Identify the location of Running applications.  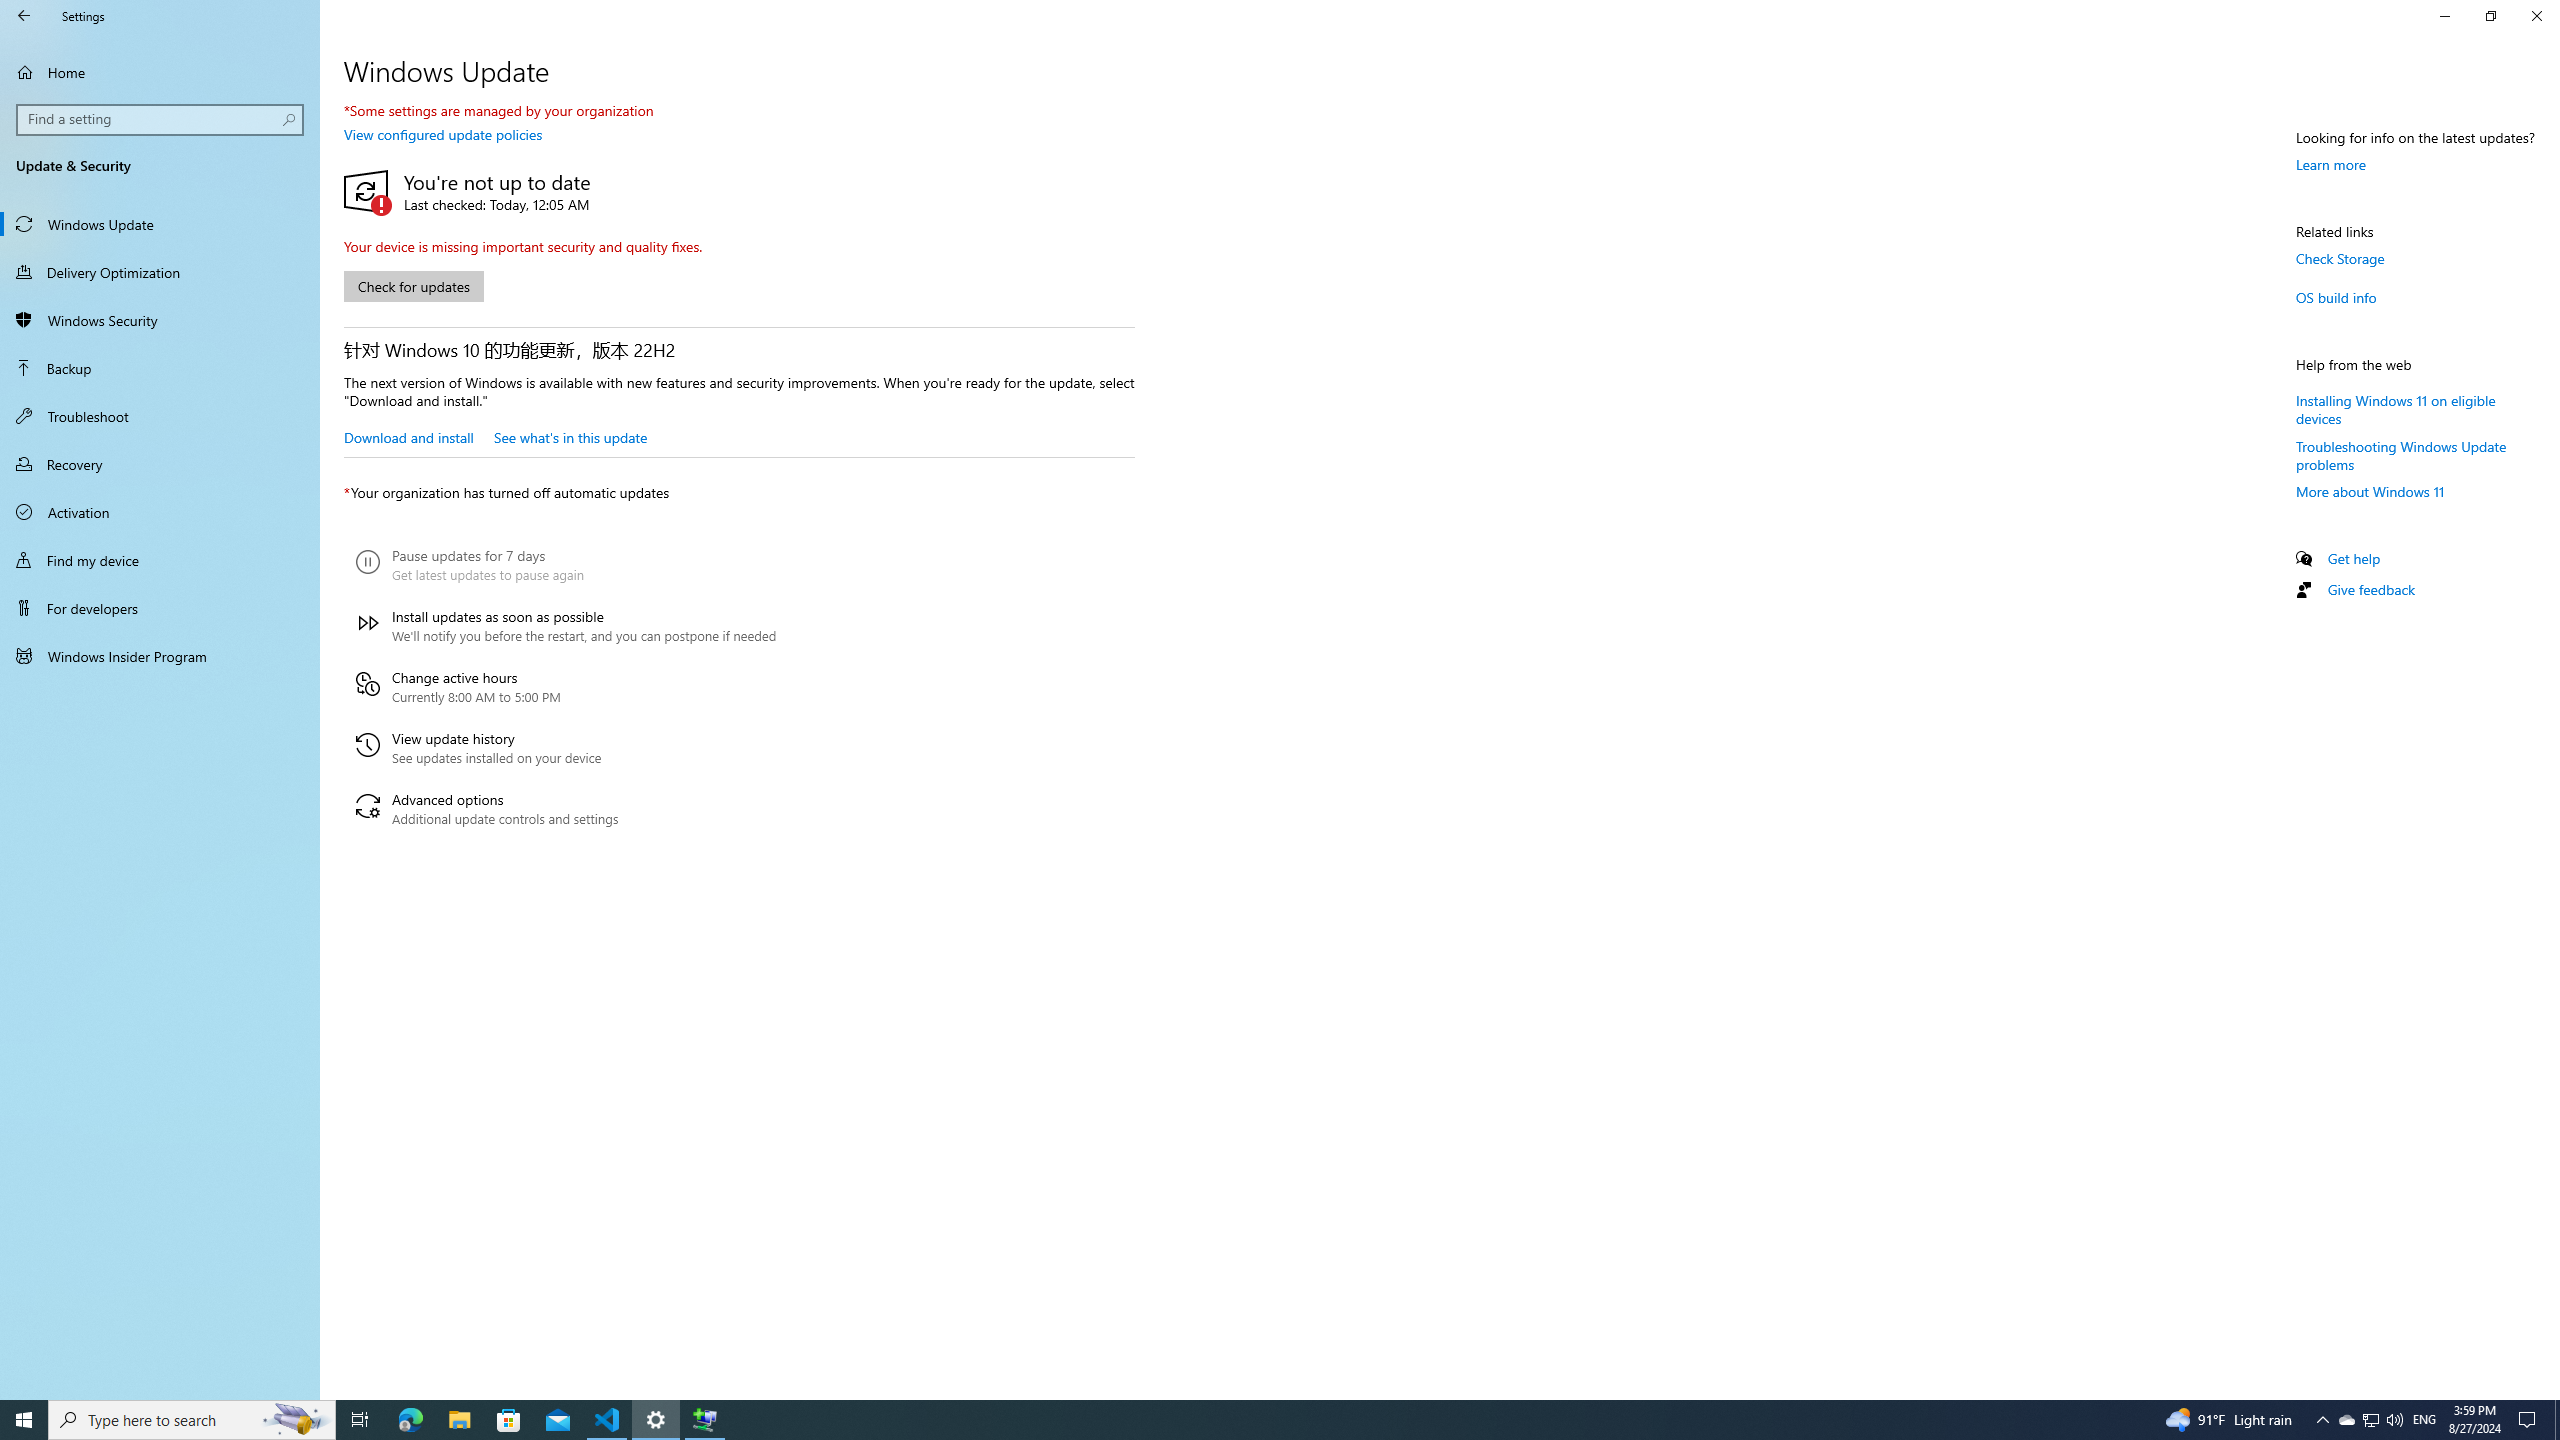
(1242, 1420).